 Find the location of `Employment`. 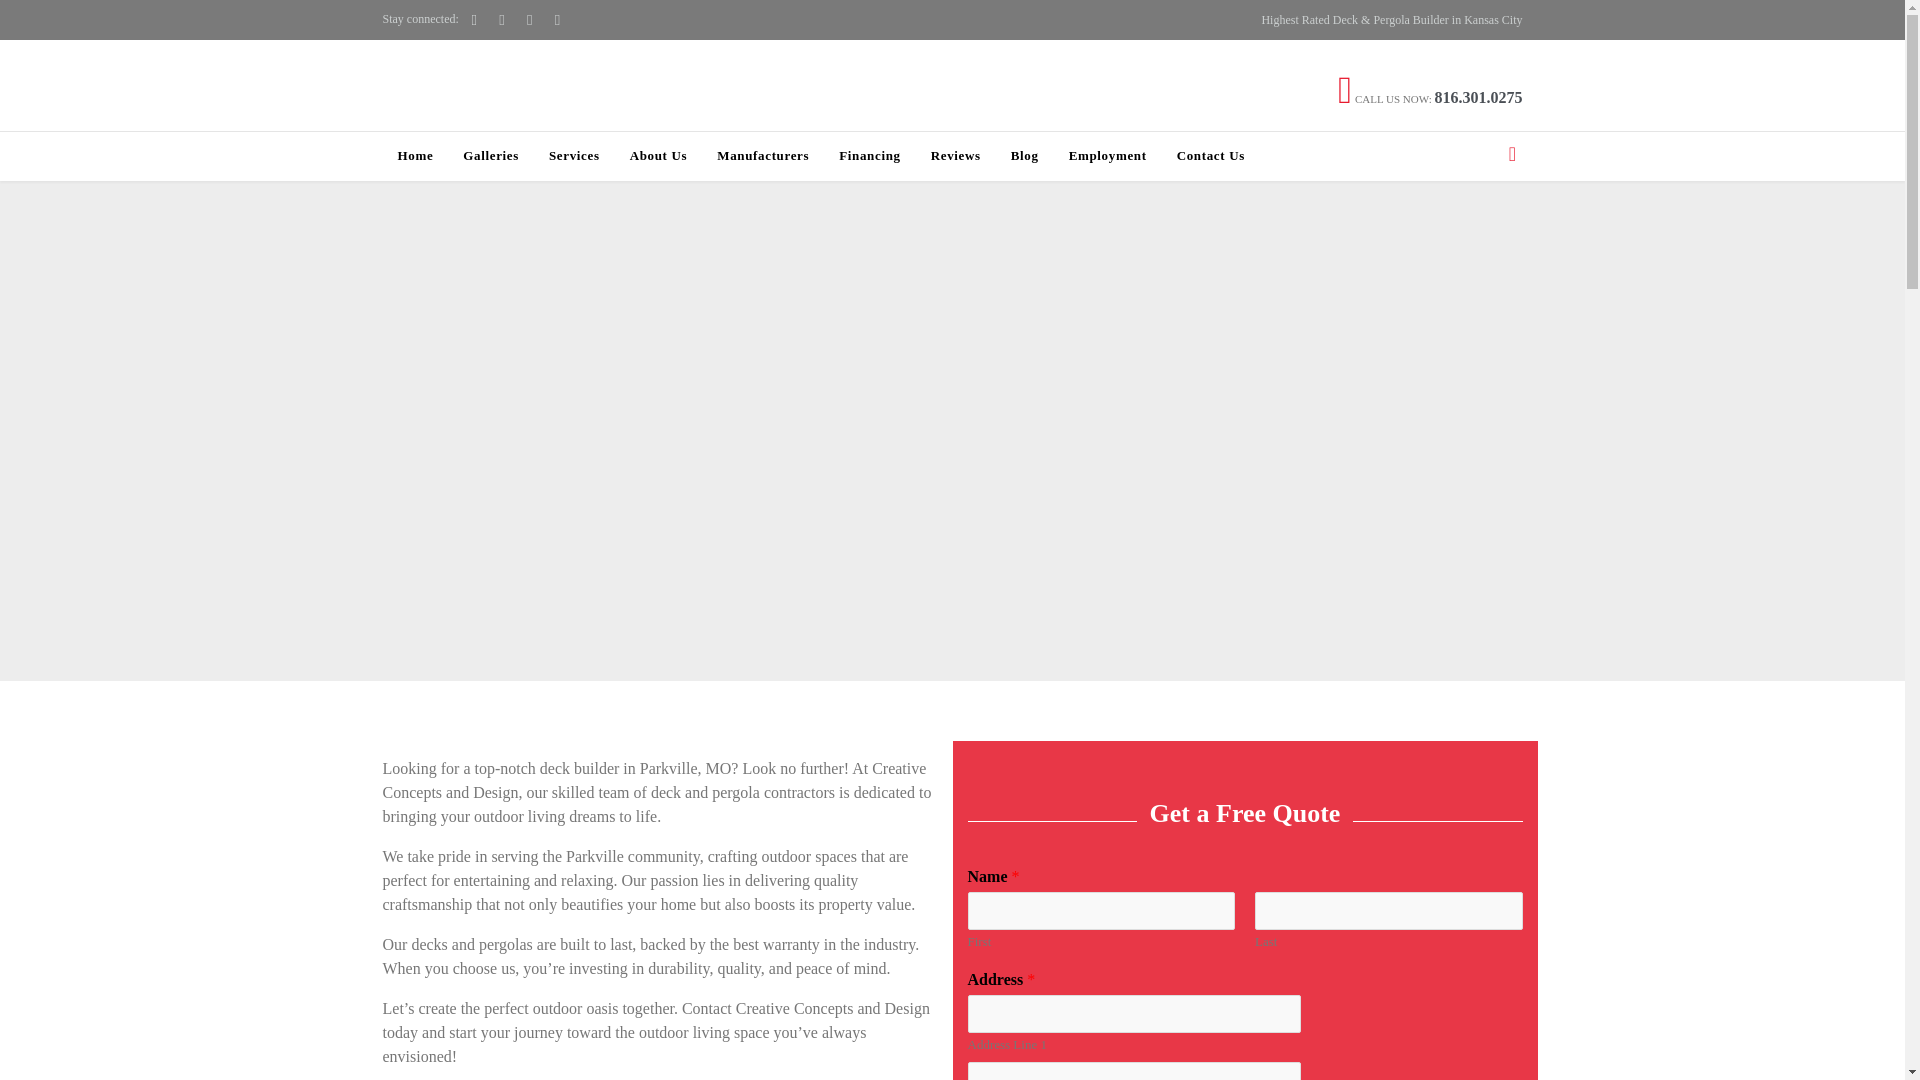

Employment is located at coordinates (1108, 158).